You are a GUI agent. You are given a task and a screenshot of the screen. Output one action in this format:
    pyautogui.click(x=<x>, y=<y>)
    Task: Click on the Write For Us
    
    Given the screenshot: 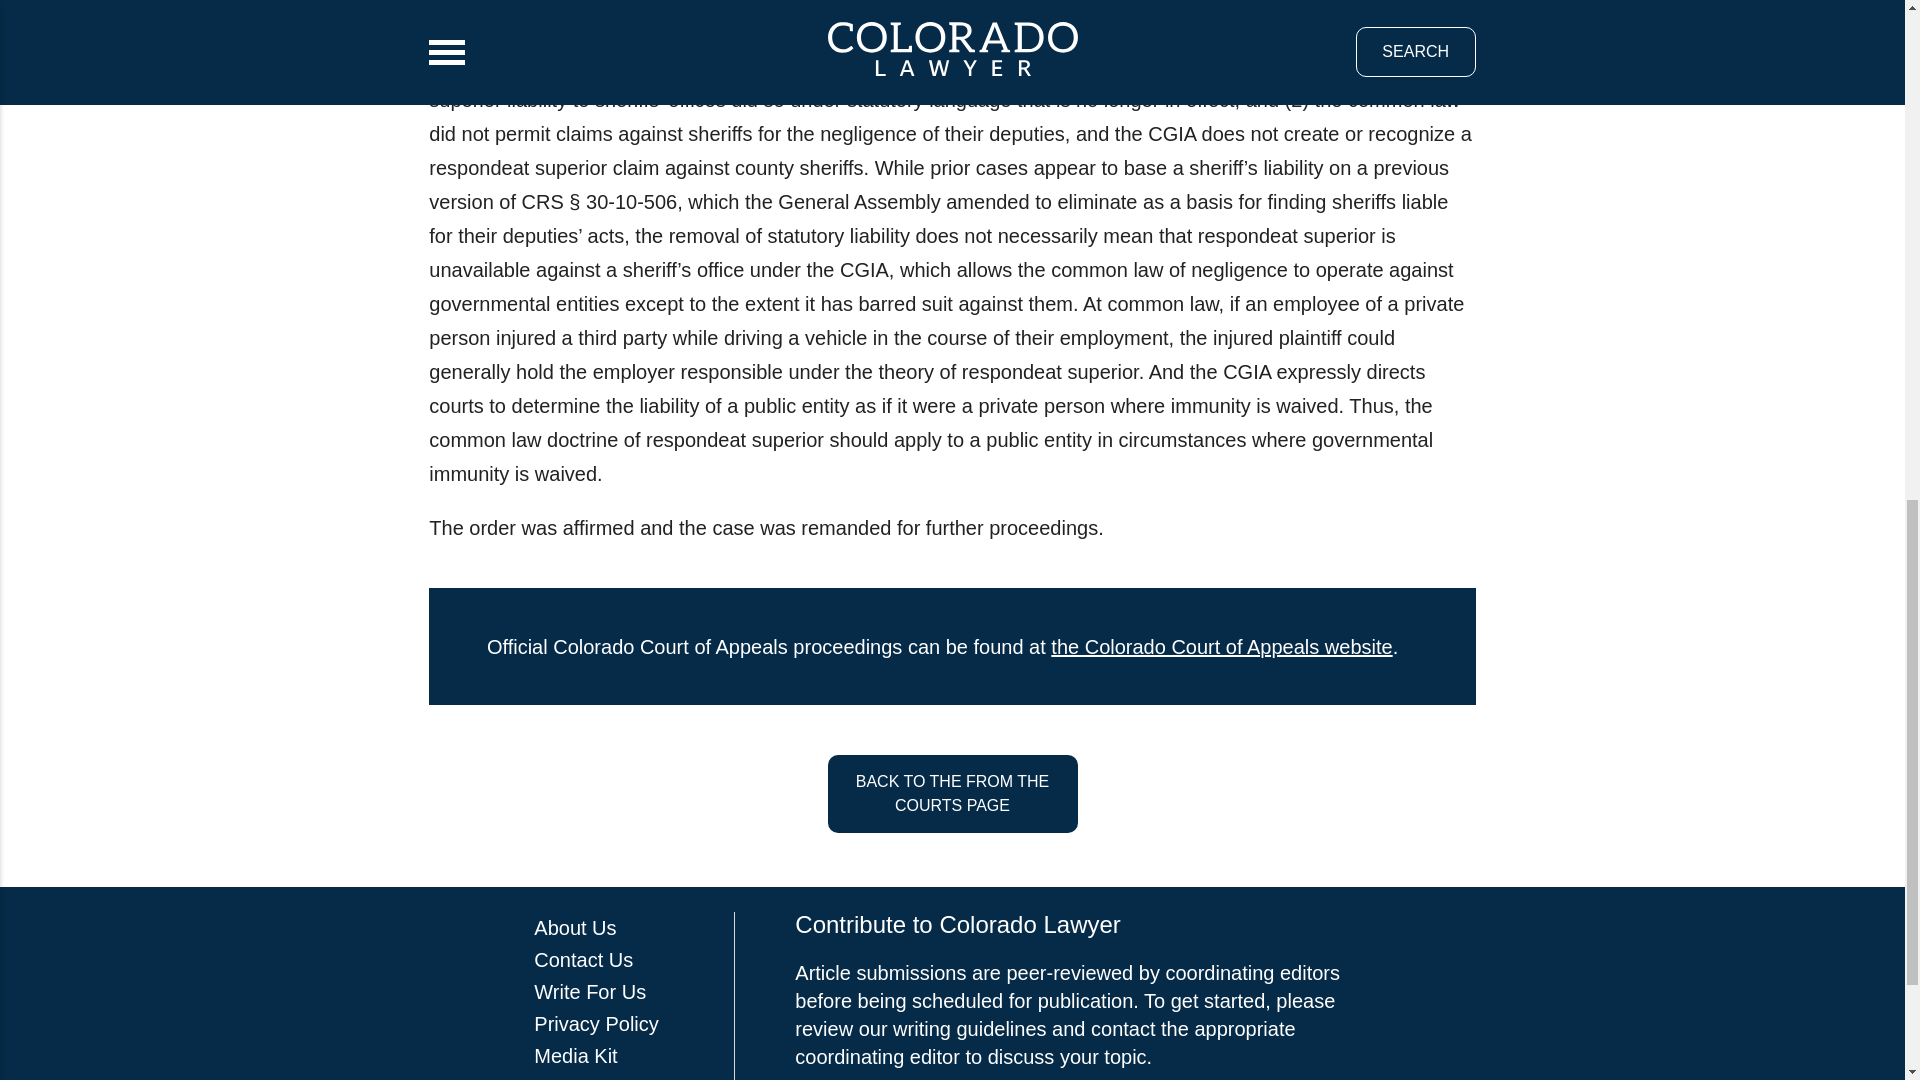 What is the action you would take?
    pyautogui.click(x=589, y=992)
    